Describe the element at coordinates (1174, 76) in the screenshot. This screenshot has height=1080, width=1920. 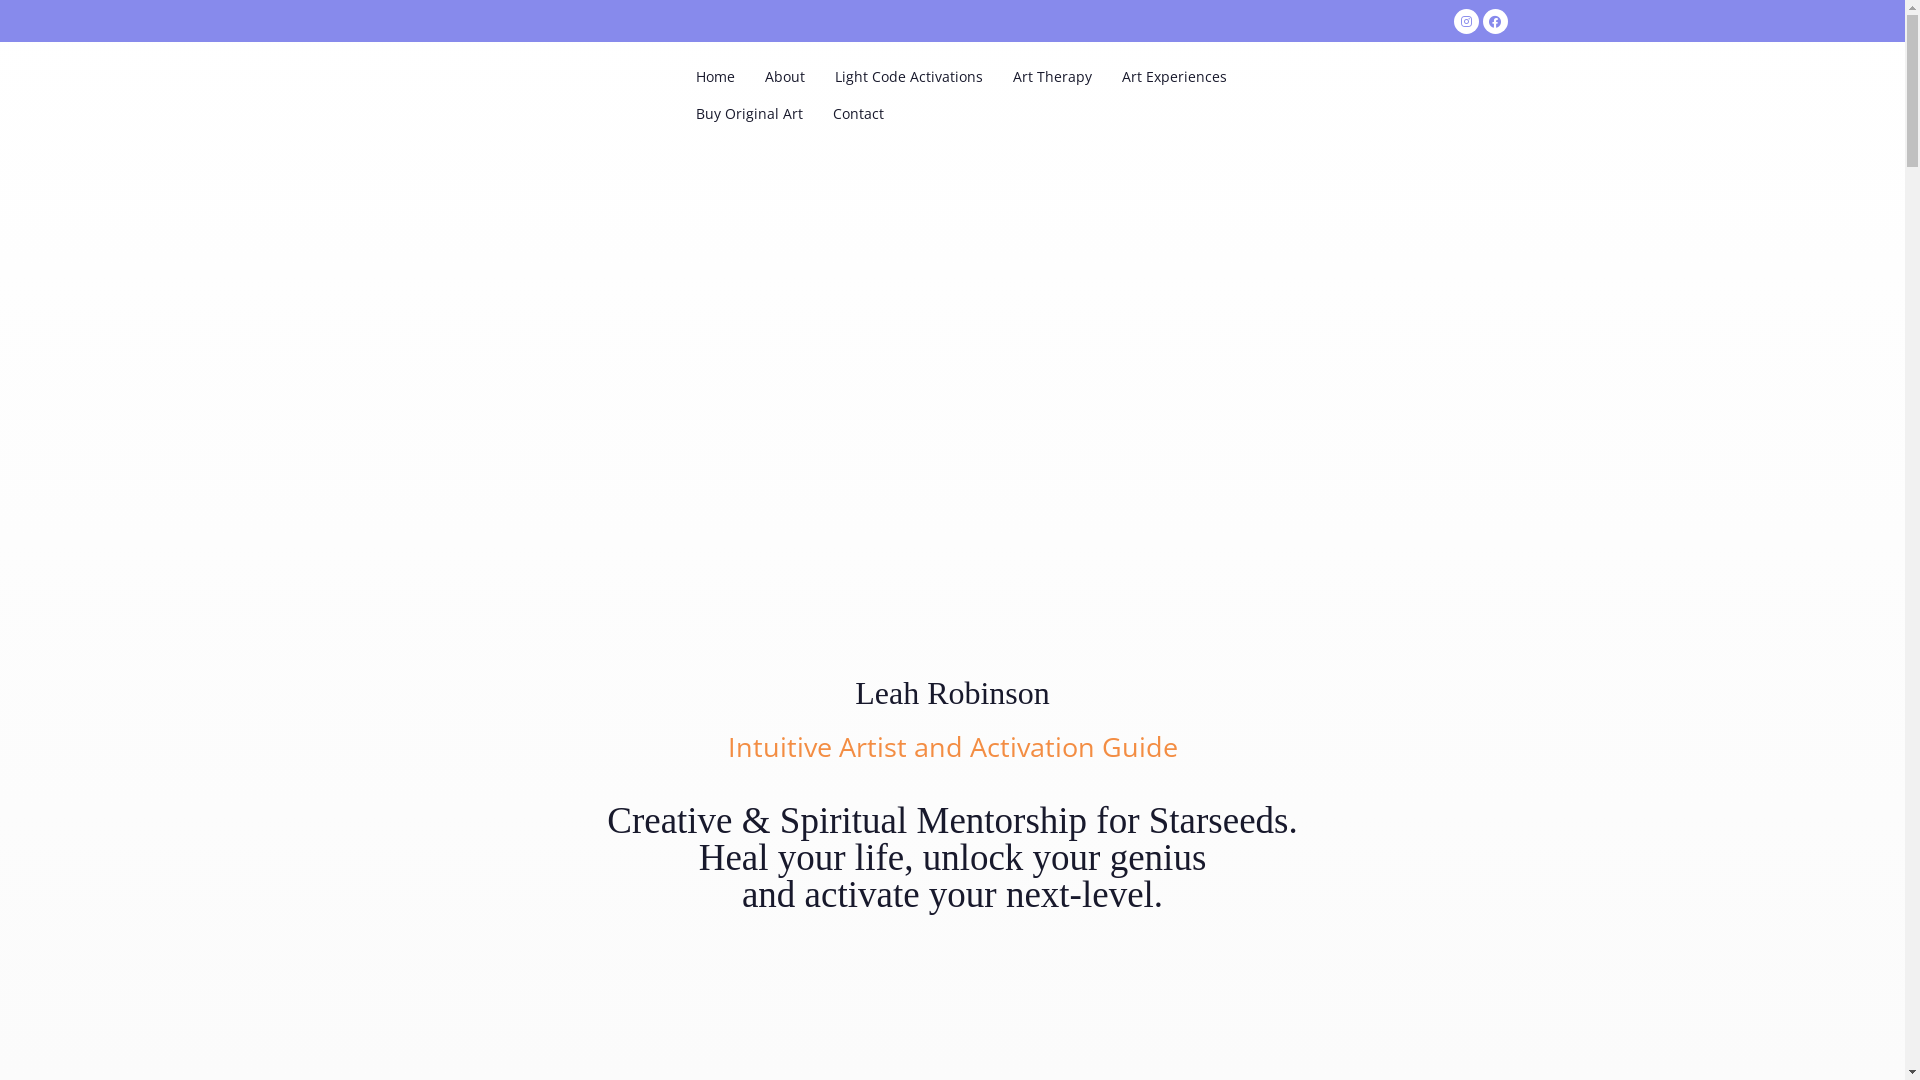
I see `Art Experiences` at that location.